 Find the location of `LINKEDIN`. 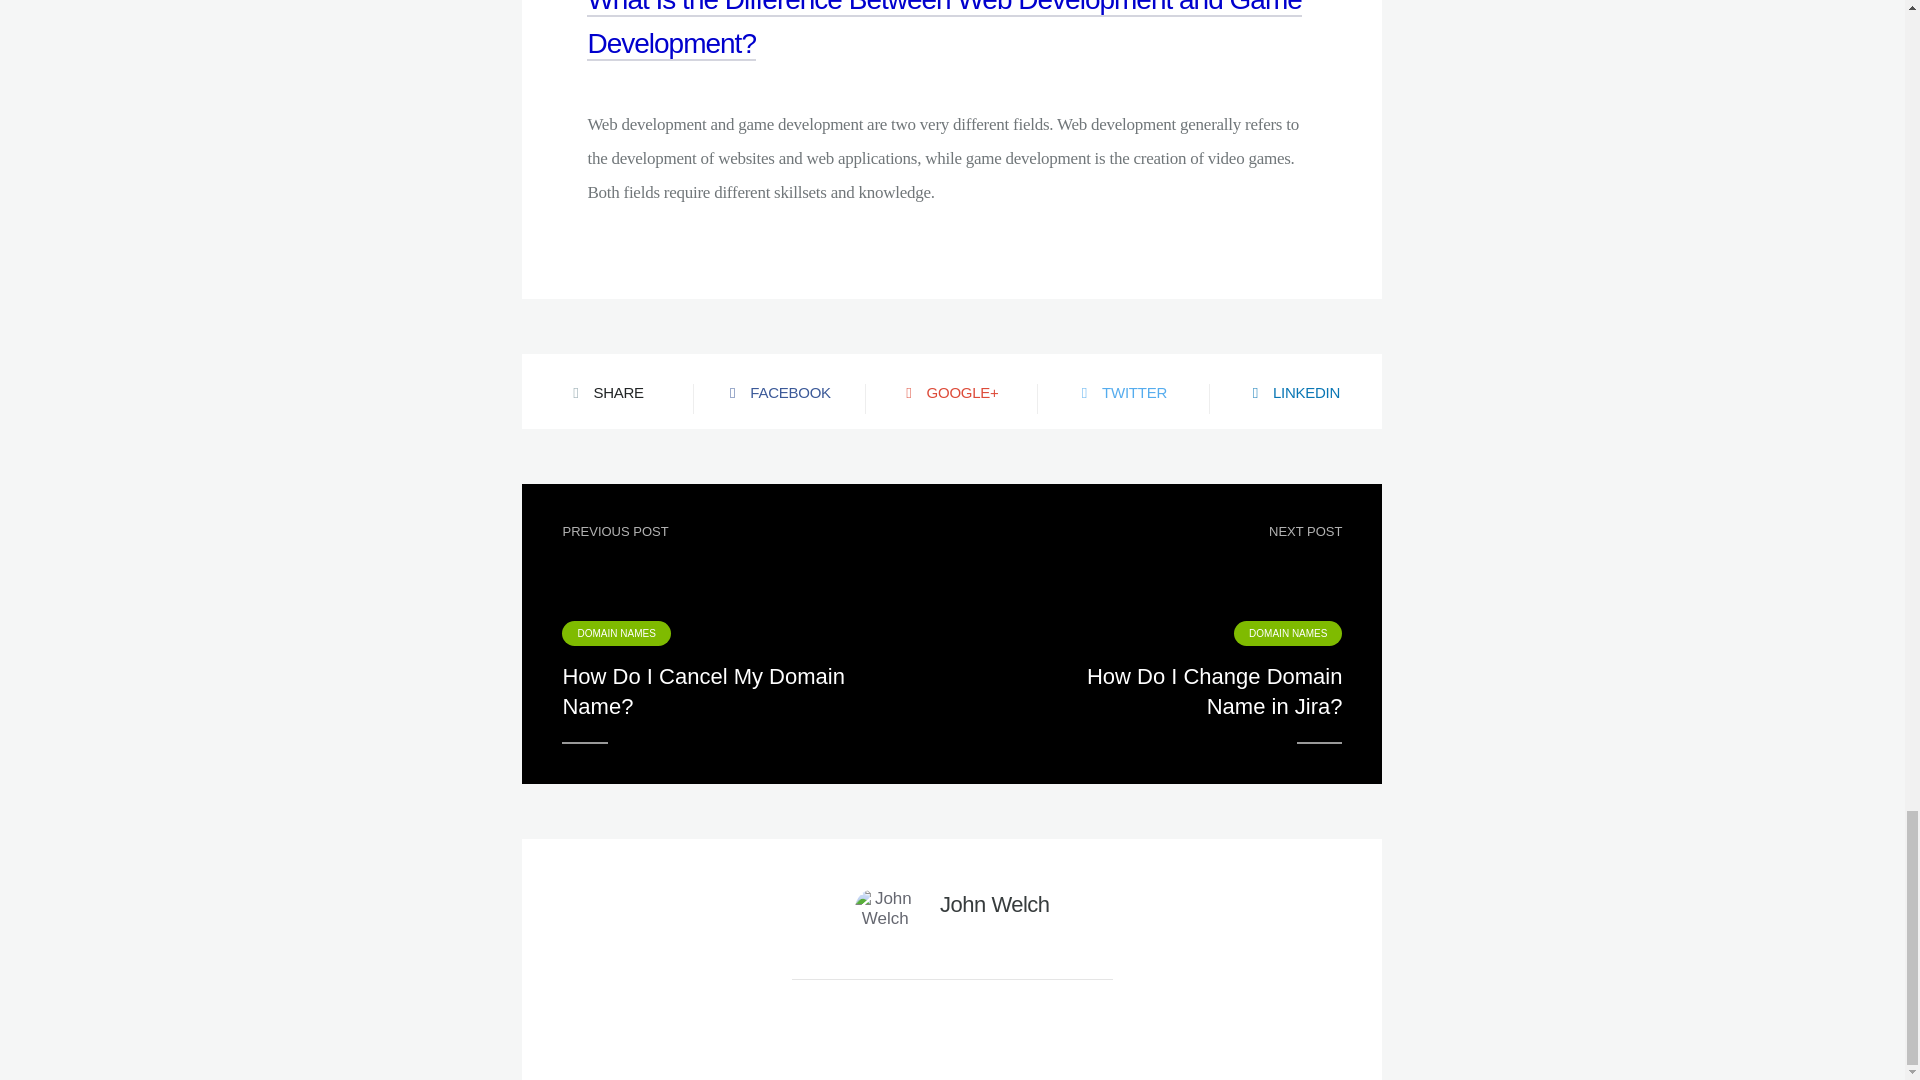

LINKEDIN is located at coordinates (1296, 391).